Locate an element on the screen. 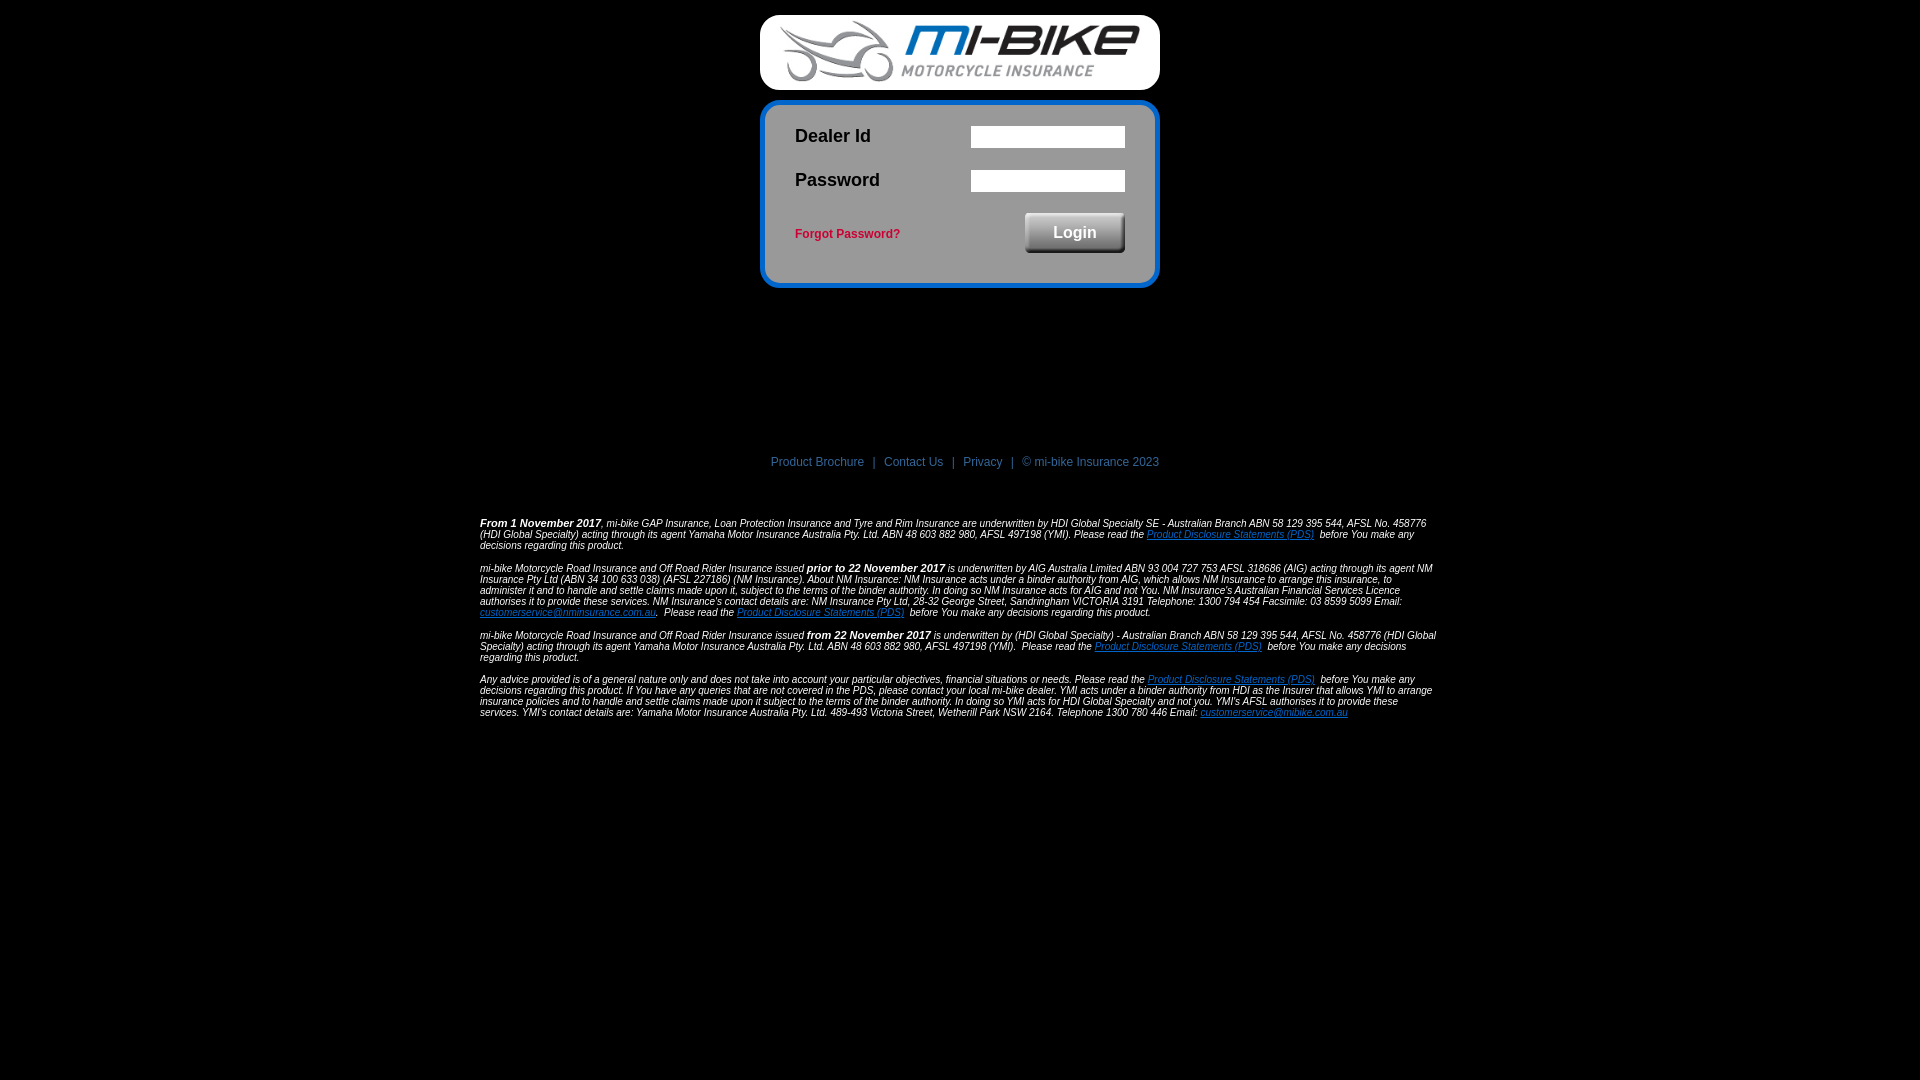 This screenshot has width=1920, height=1080. Product Disclosure Statements (PDS) is located at coordinates (1178, 646).